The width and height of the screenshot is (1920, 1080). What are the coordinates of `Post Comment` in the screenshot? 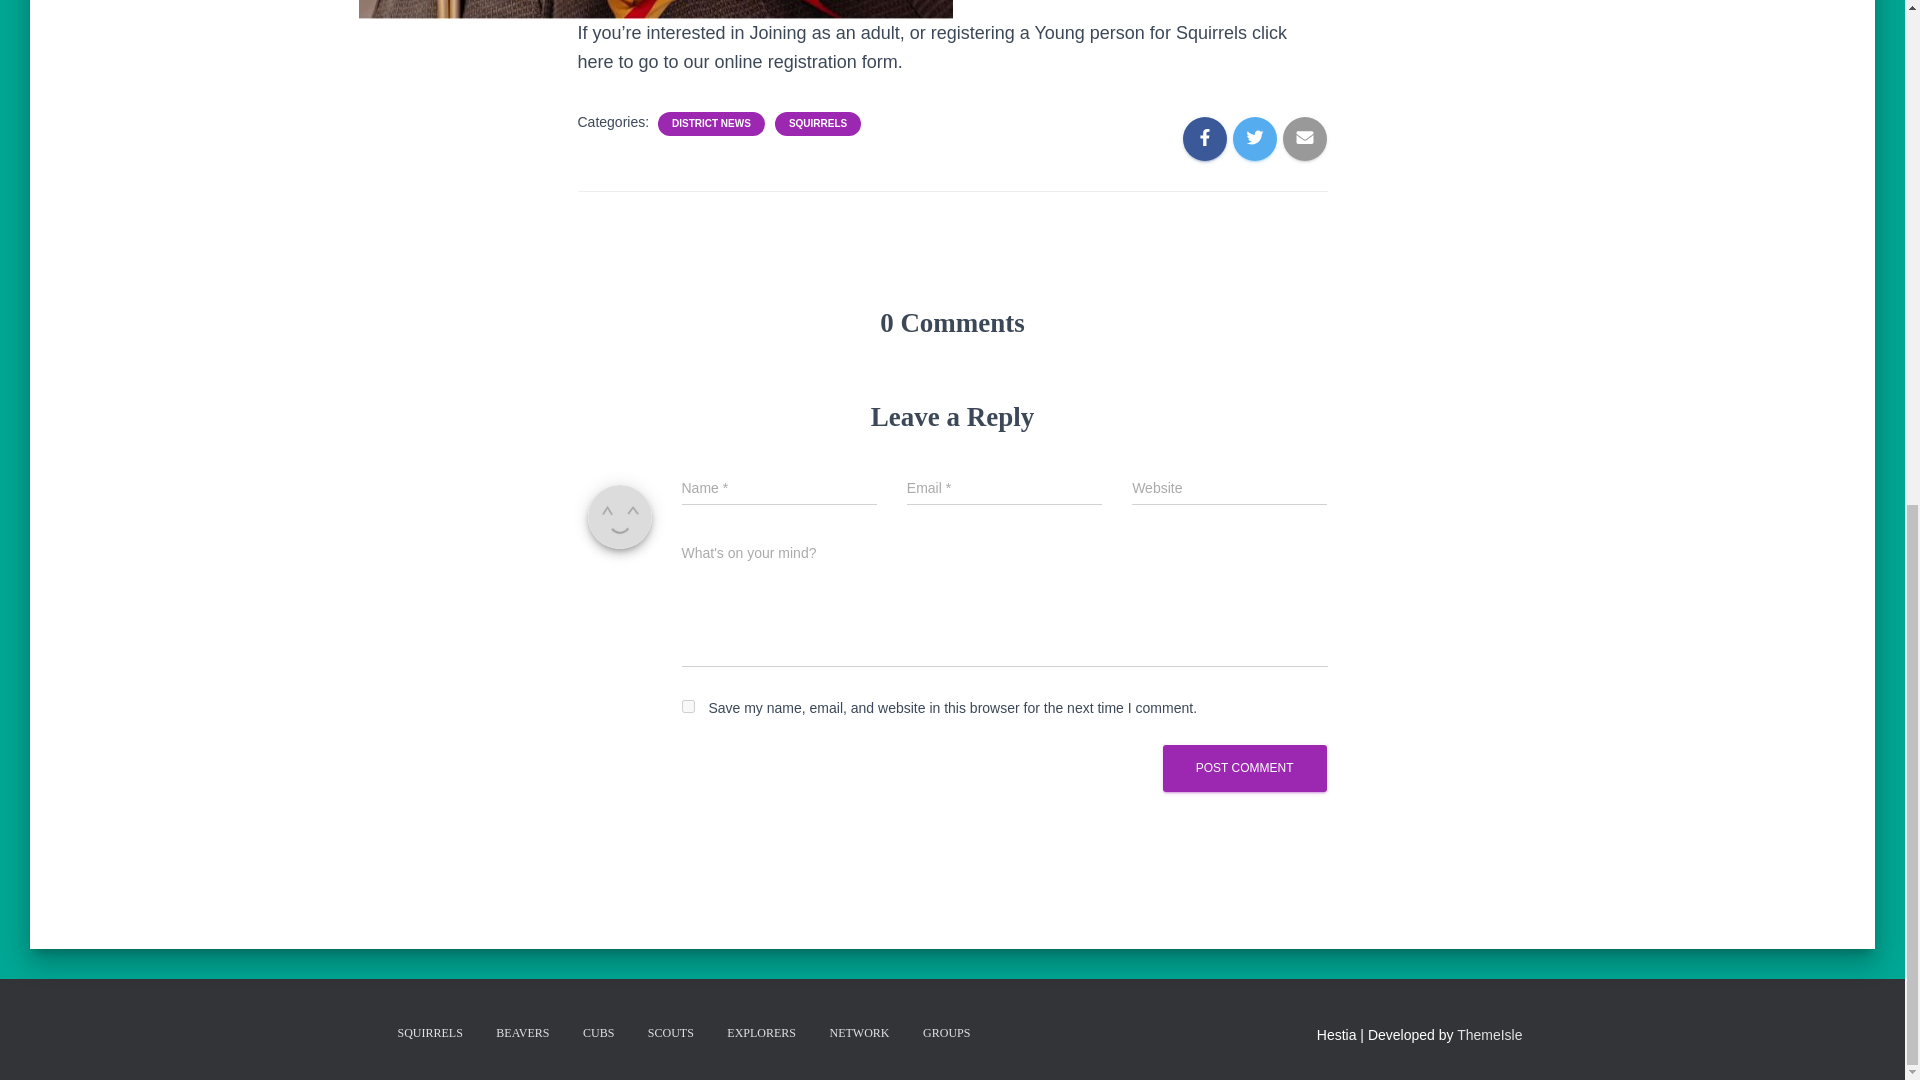 It's located at (1244, 768).